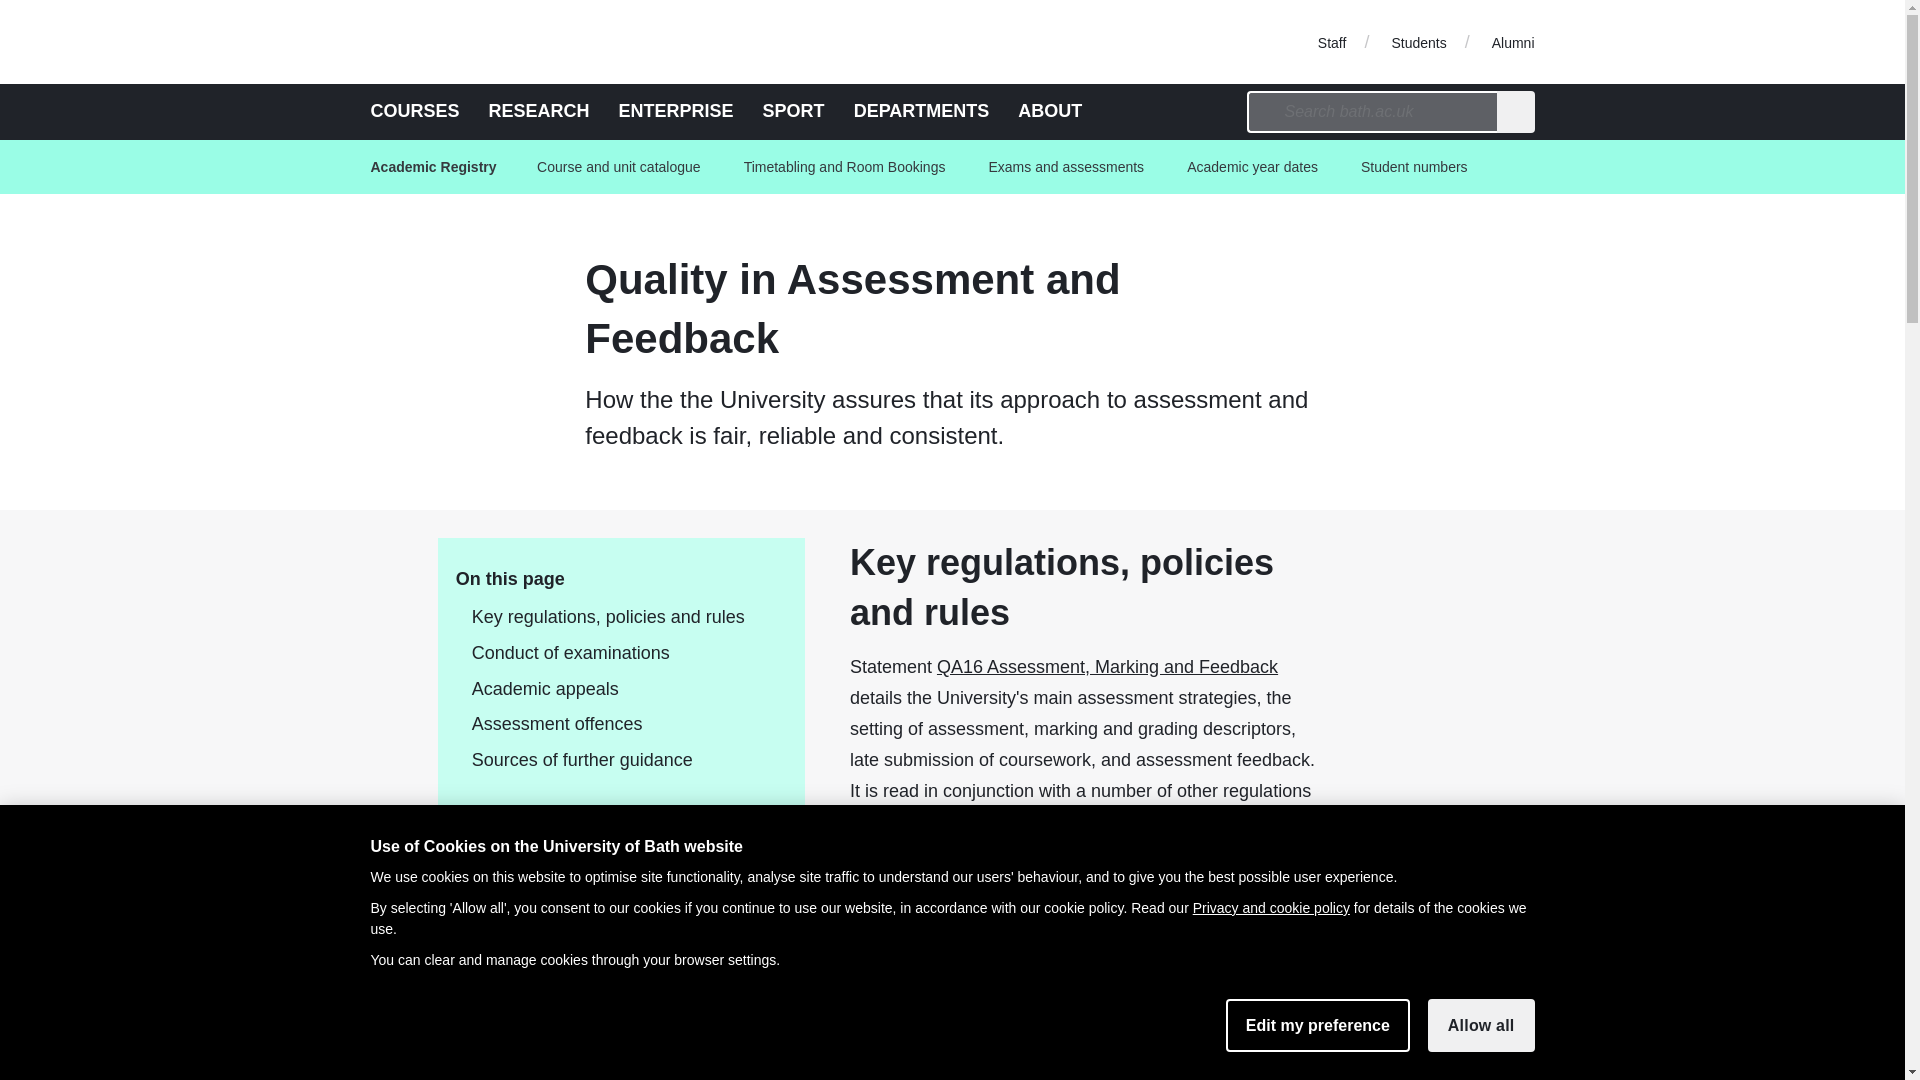 Image resolution: width=1920 pixels, height=1080 pixels. Describe the element at coordinates (414, 110) in the screenshot. I see `COURSES` at that location.